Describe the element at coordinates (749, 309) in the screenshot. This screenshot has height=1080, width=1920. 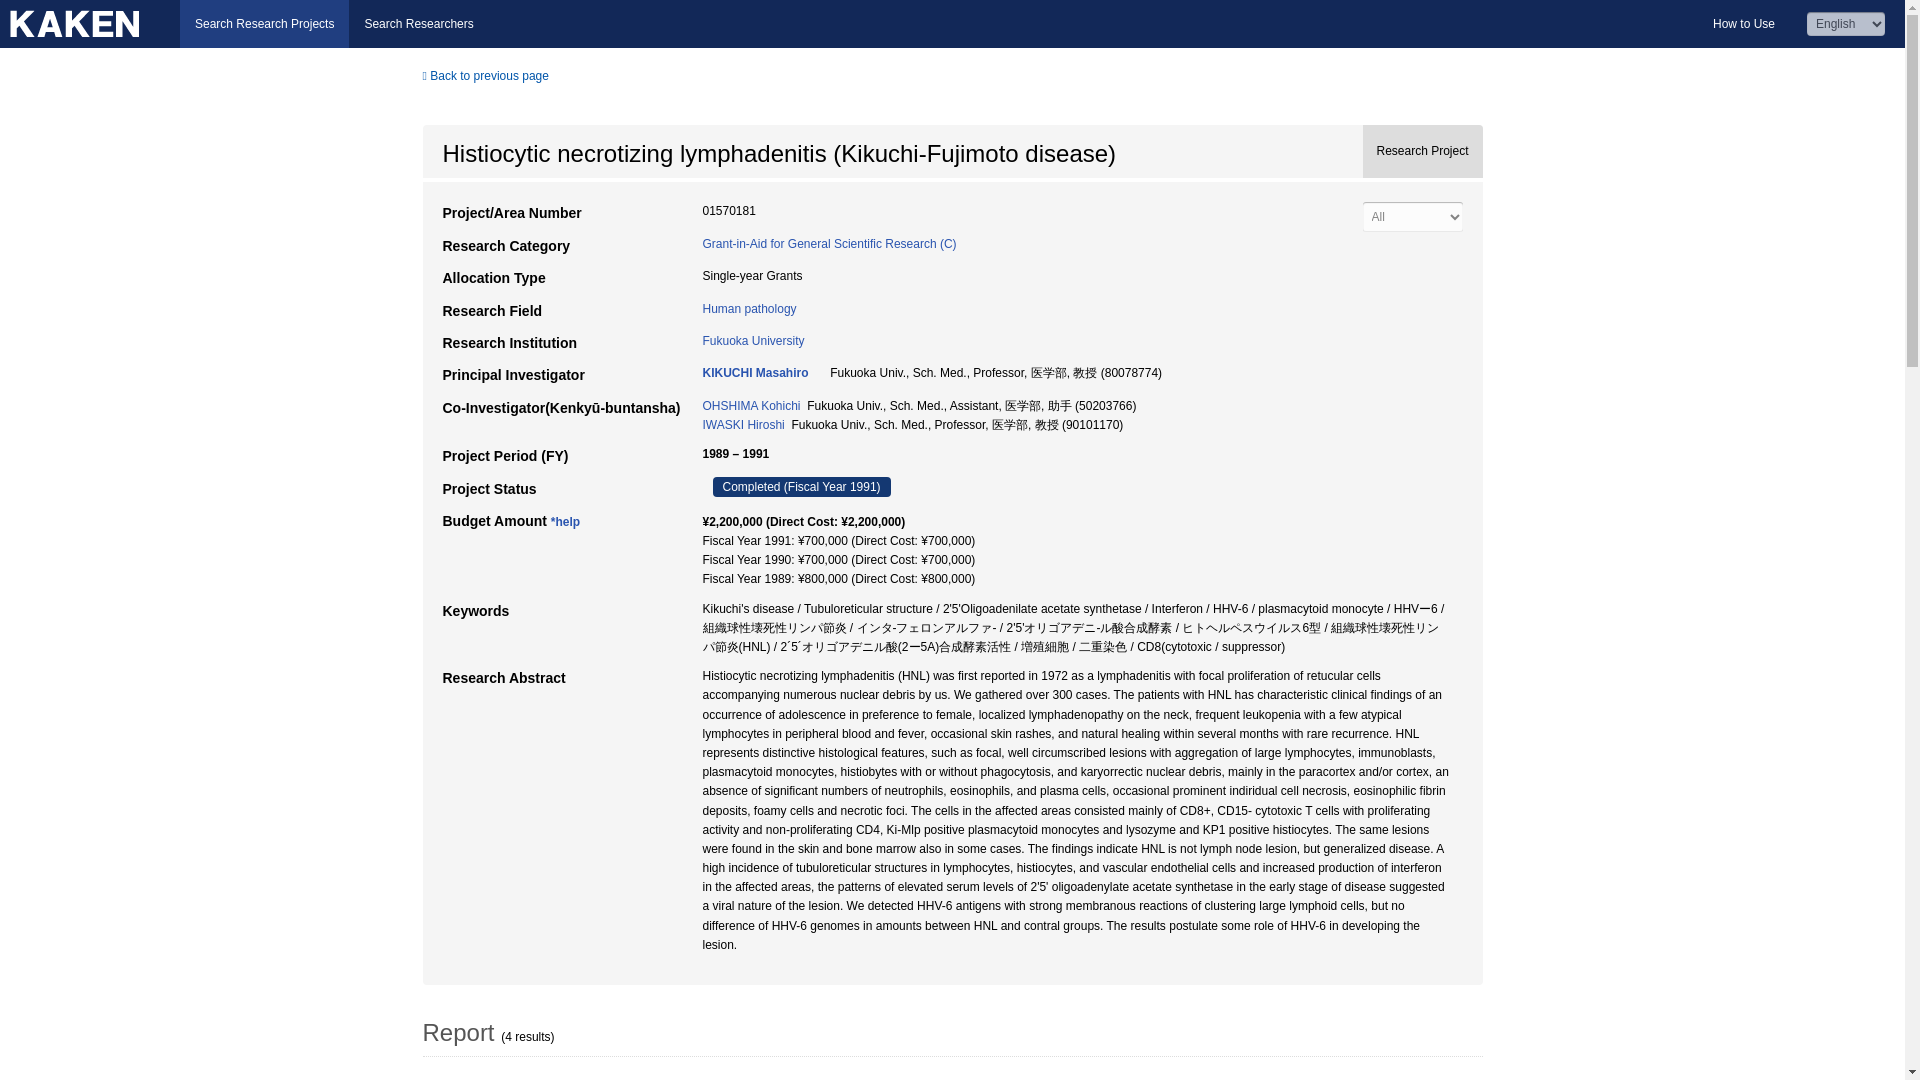
I see `Human pathology` at that location.